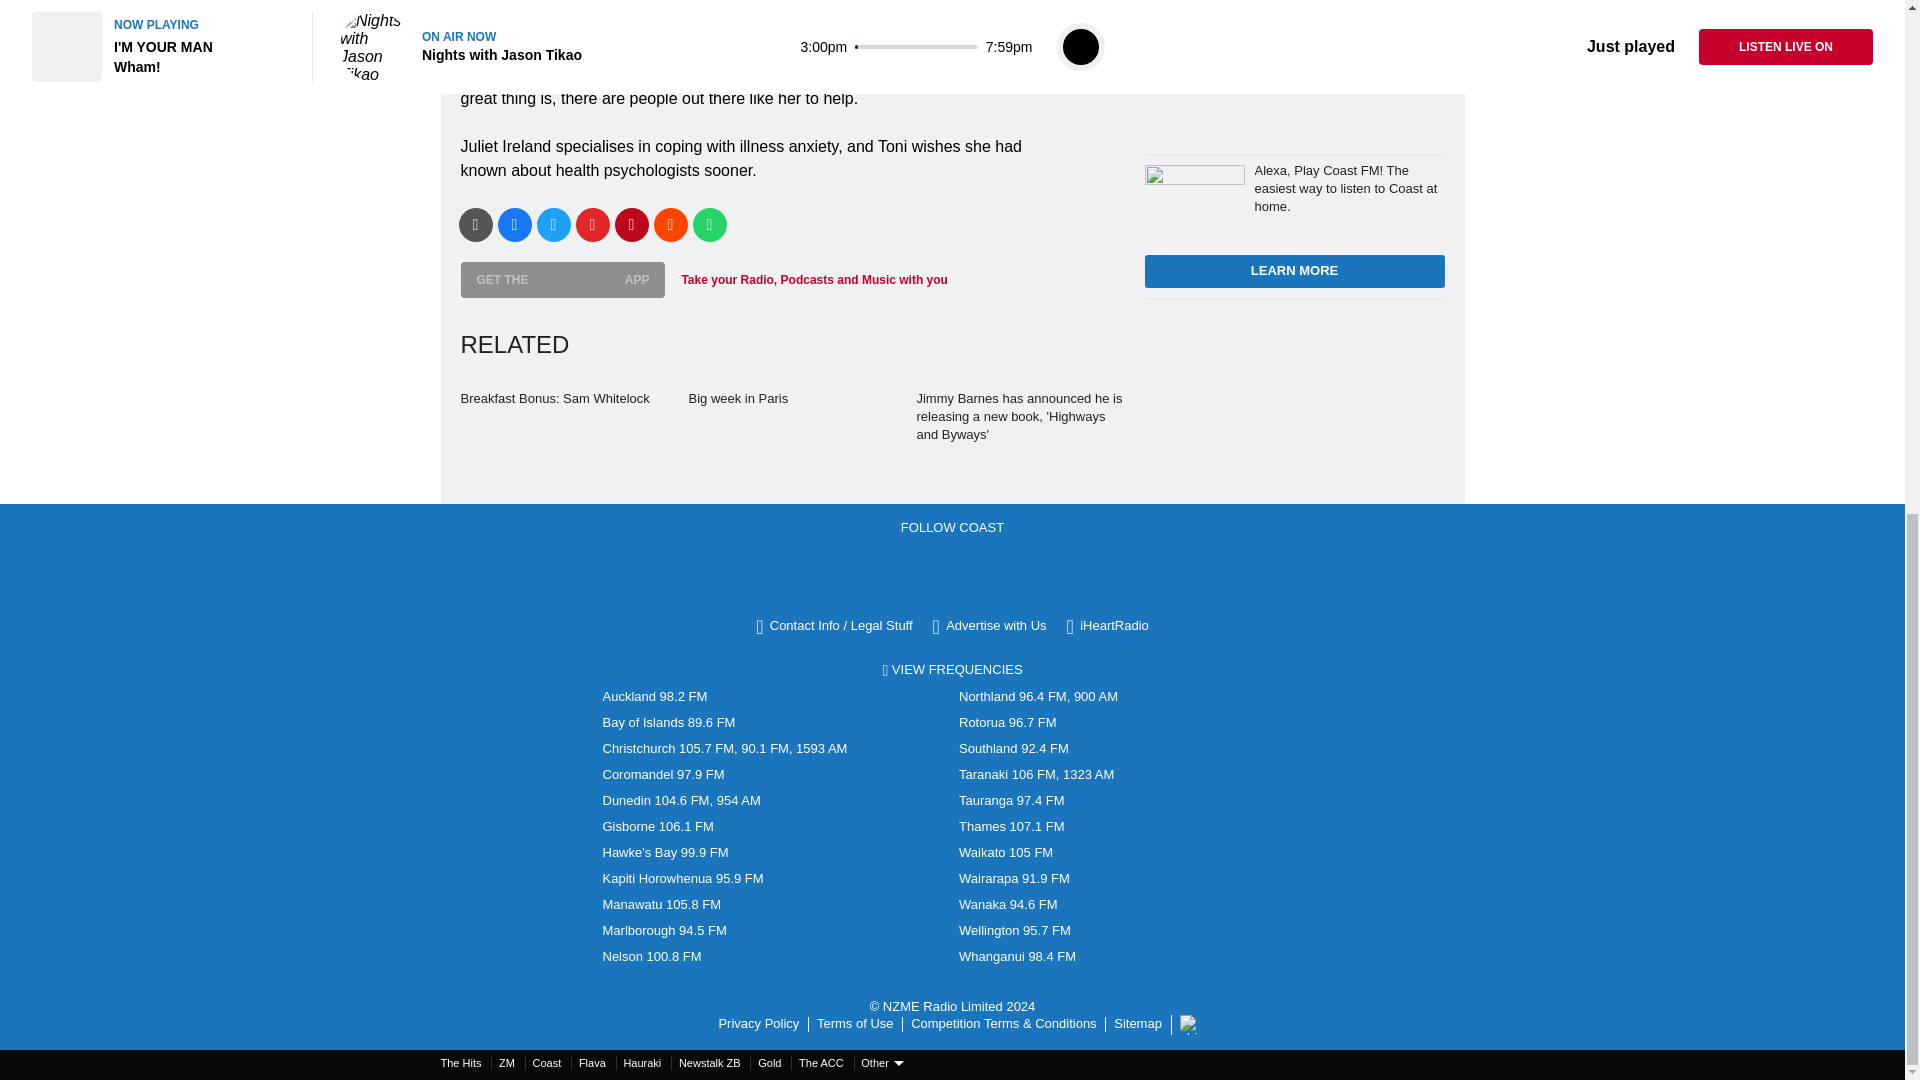  Describe the element at coordinates (670, 224) in the screenshot. I see `Share with reddit` at that location.